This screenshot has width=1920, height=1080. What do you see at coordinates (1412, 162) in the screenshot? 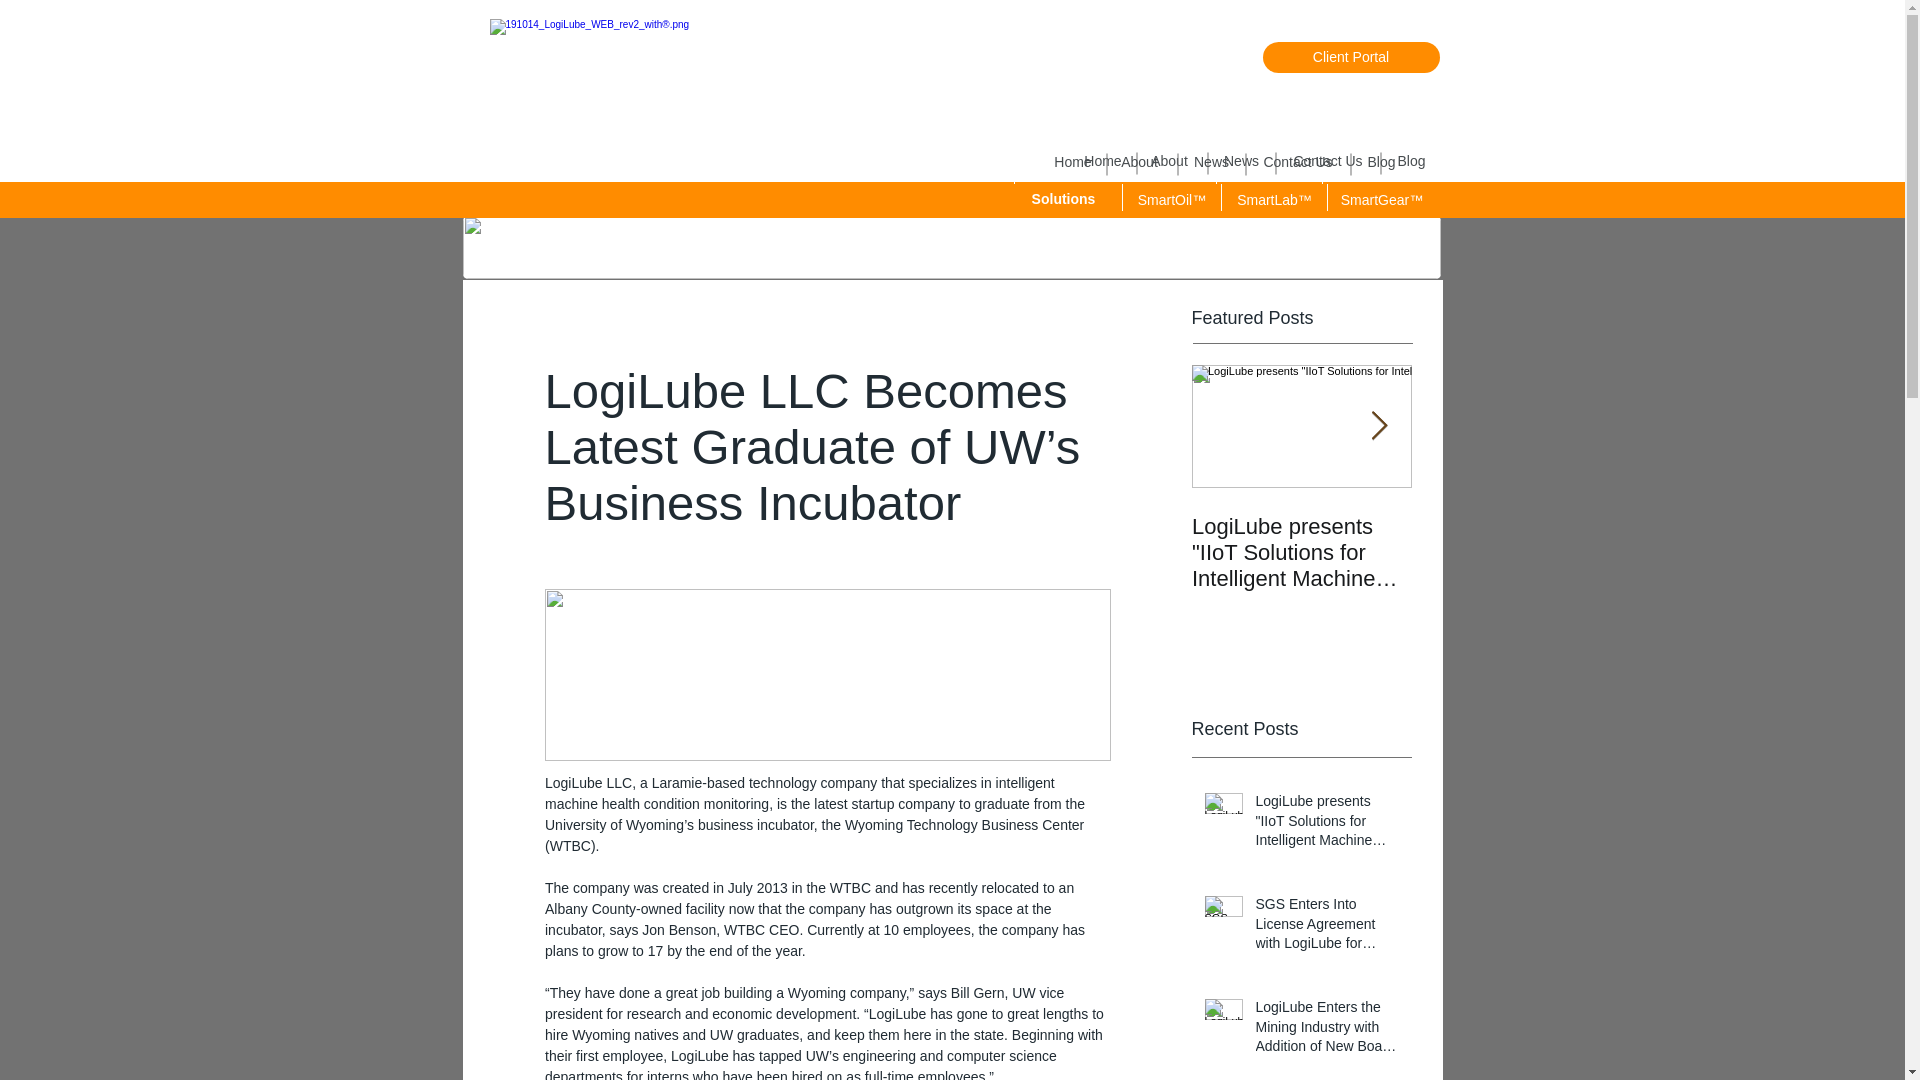
I see `Blog` at bounding box center [1412, 162].